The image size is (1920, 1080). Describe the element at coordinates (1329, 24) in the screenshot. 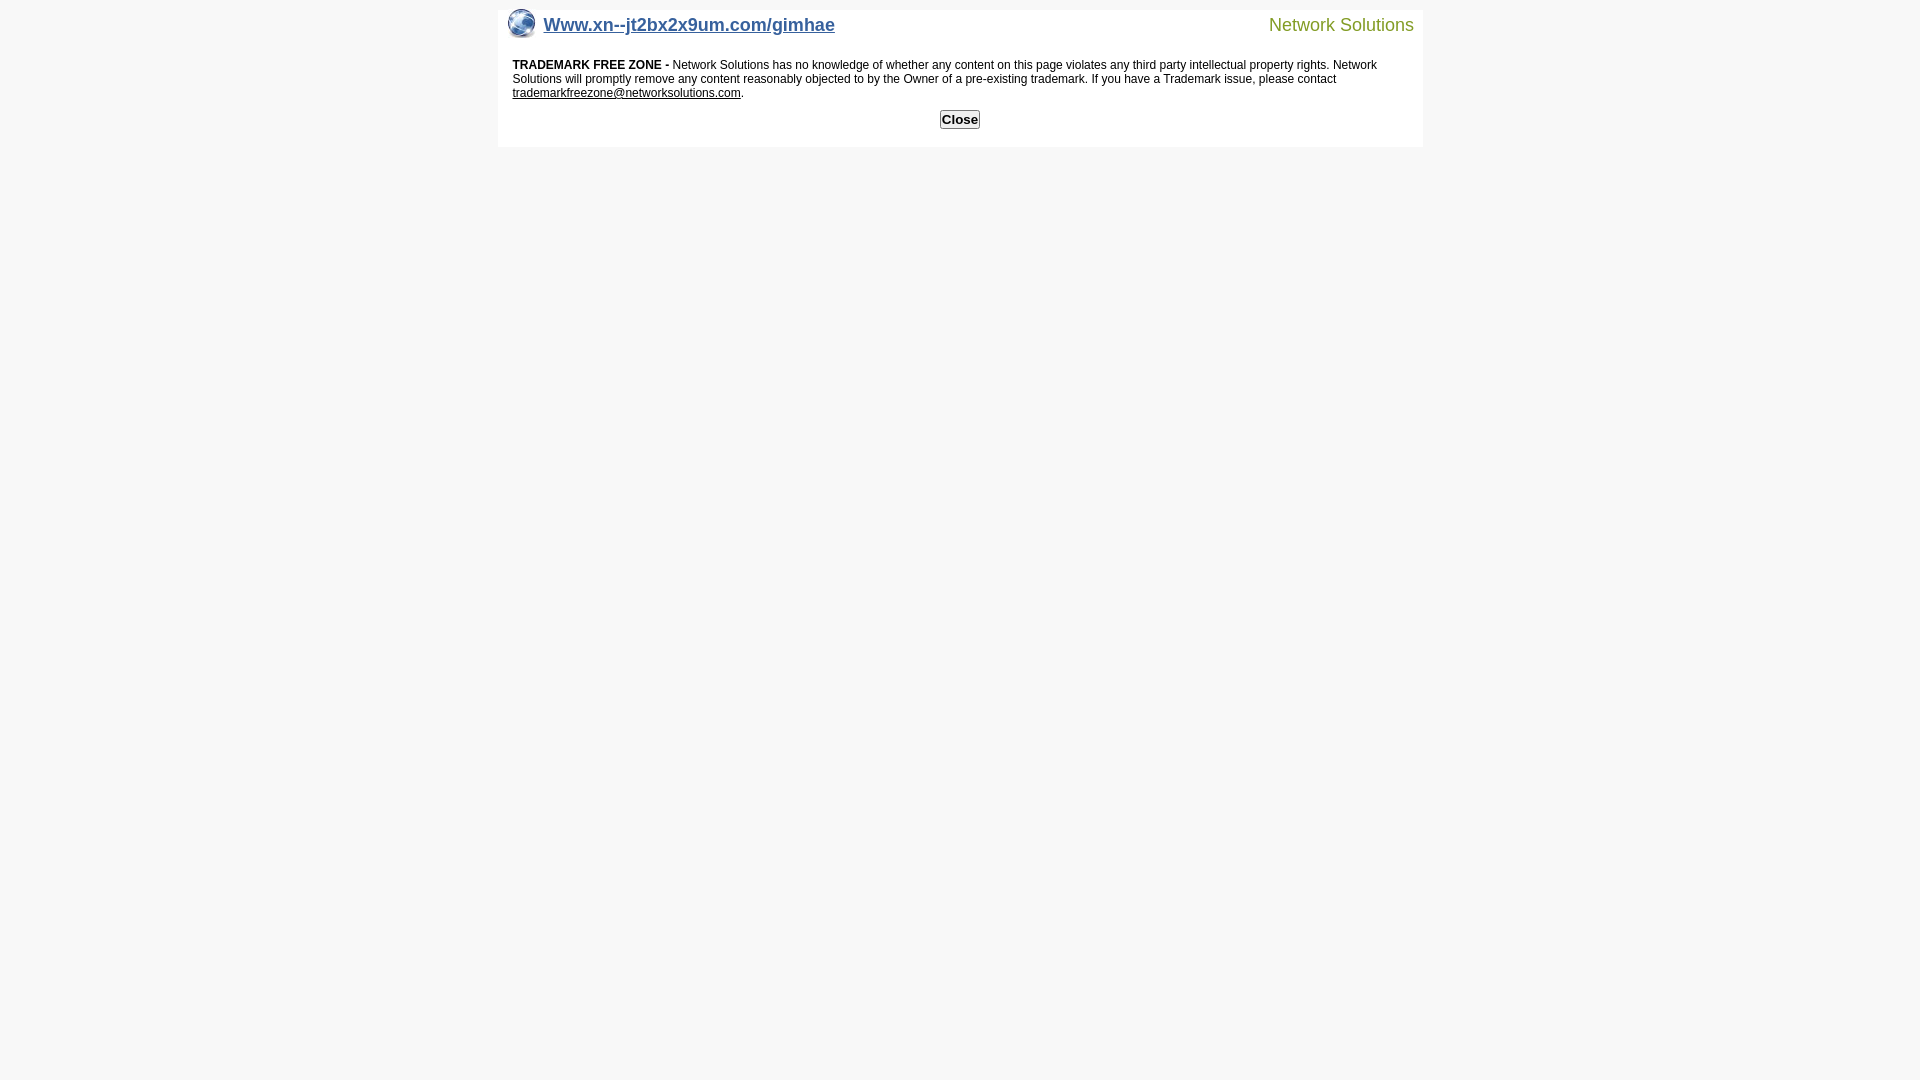

I see `Network Solutions` at that location.